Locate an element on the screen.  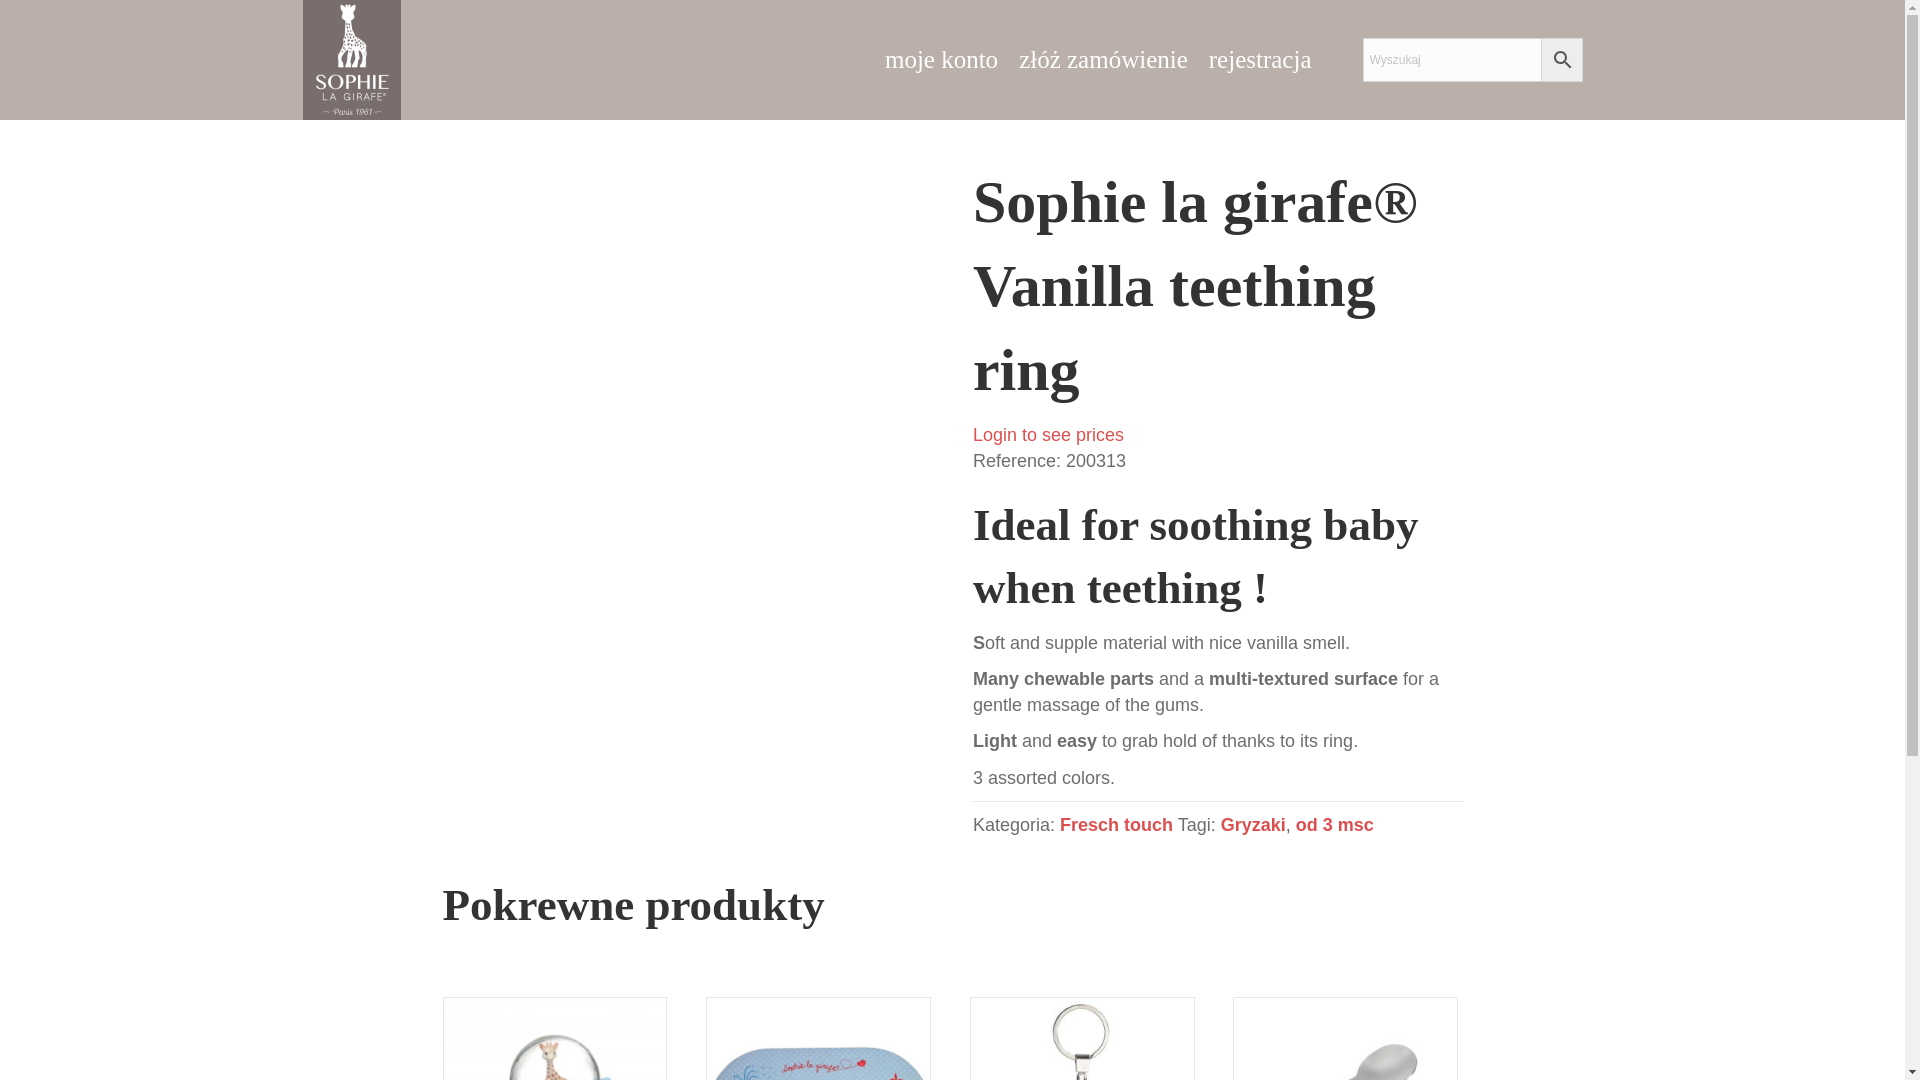
Login to see prices is located at coordinates (1048, 434).